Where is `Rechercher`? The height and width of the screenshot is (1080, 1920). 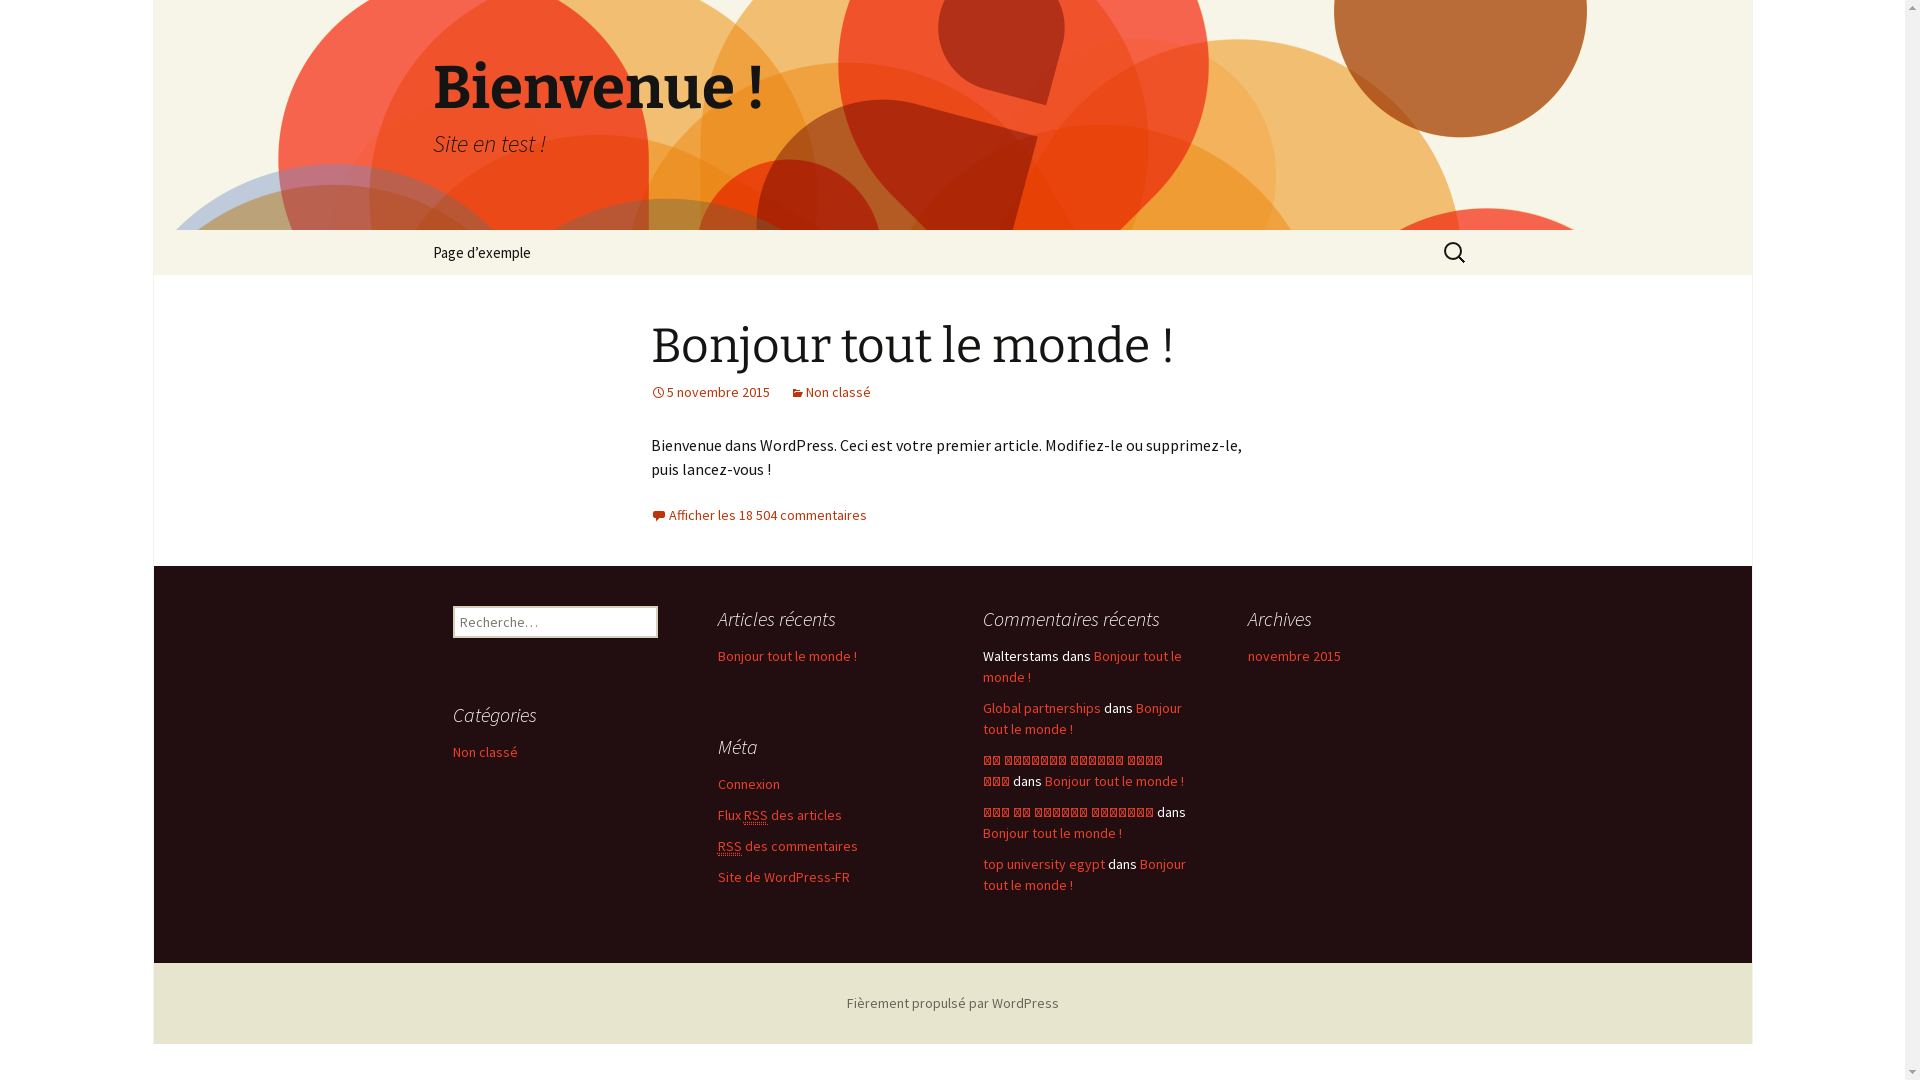 Rechercher is located at coordinates (59, 21).